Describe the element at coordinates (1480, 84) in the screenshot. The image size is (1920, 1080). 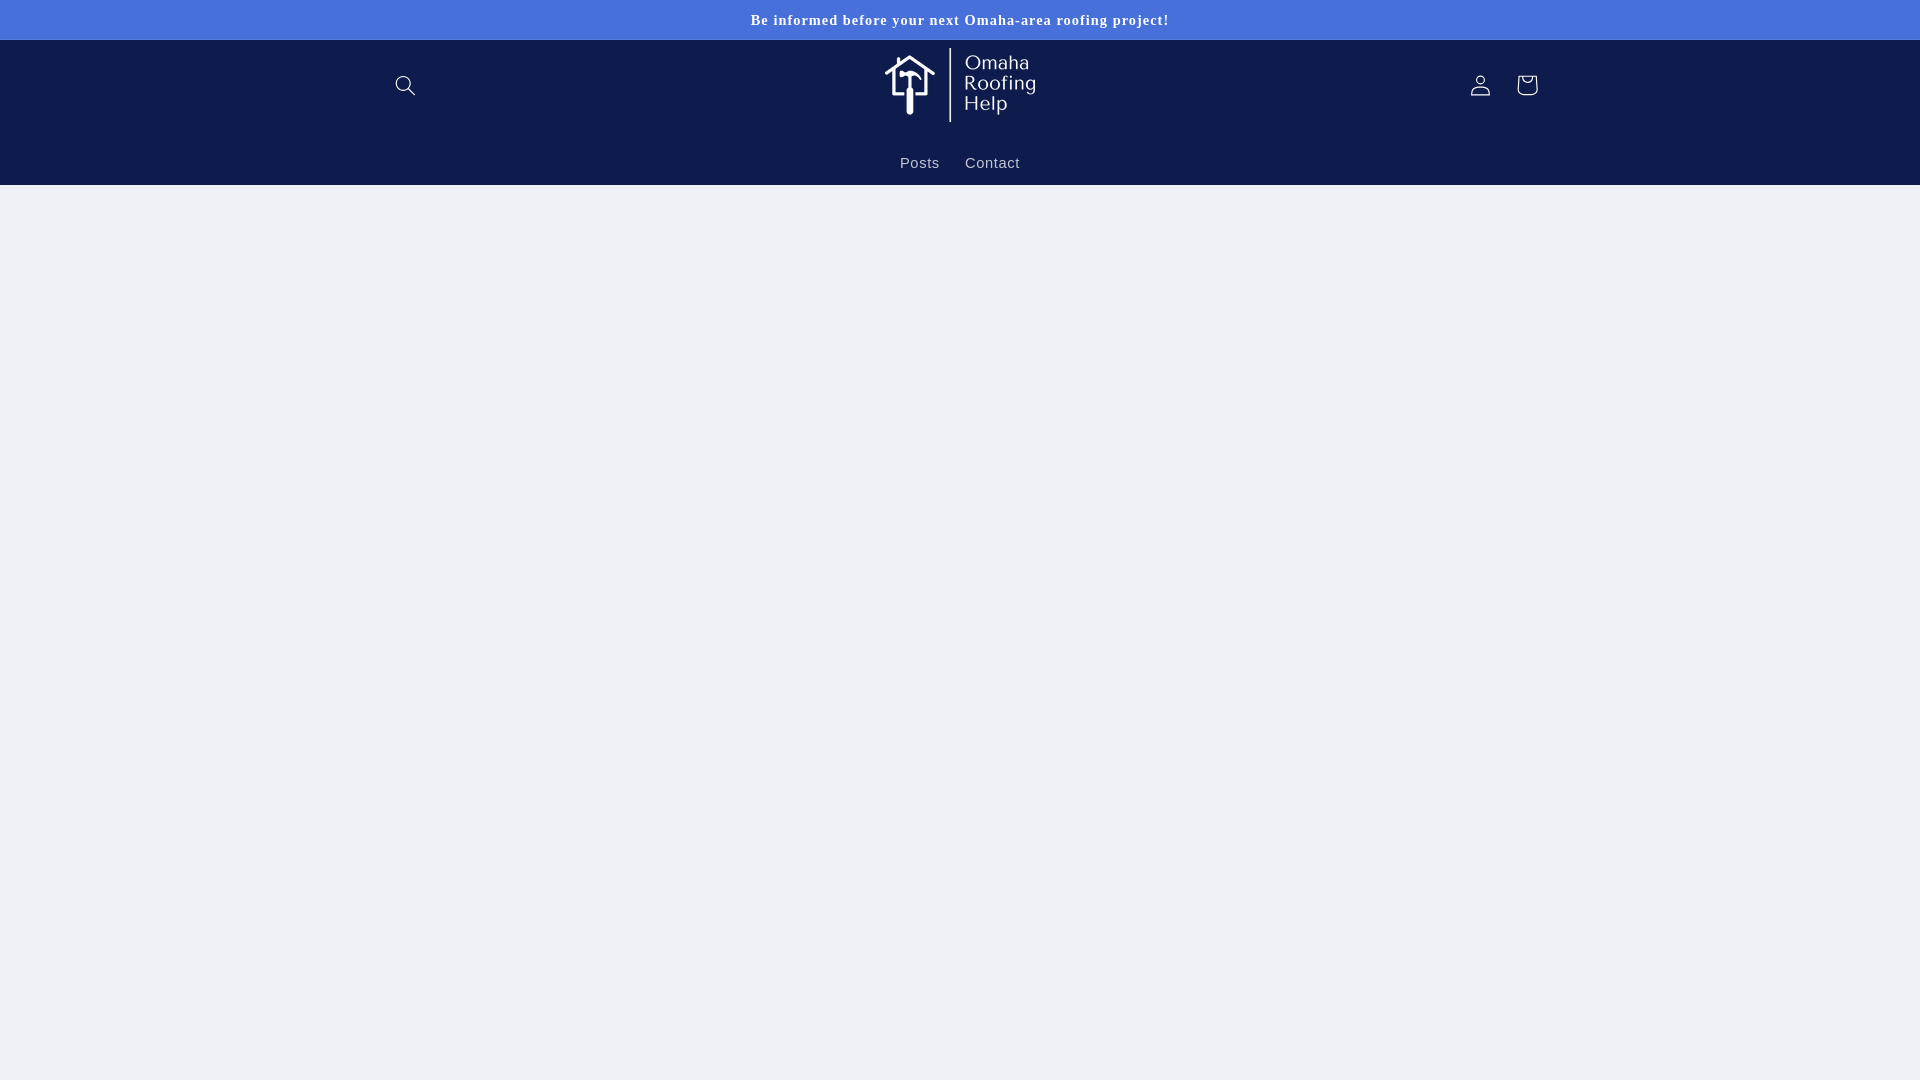
I see `Log in` at that location.